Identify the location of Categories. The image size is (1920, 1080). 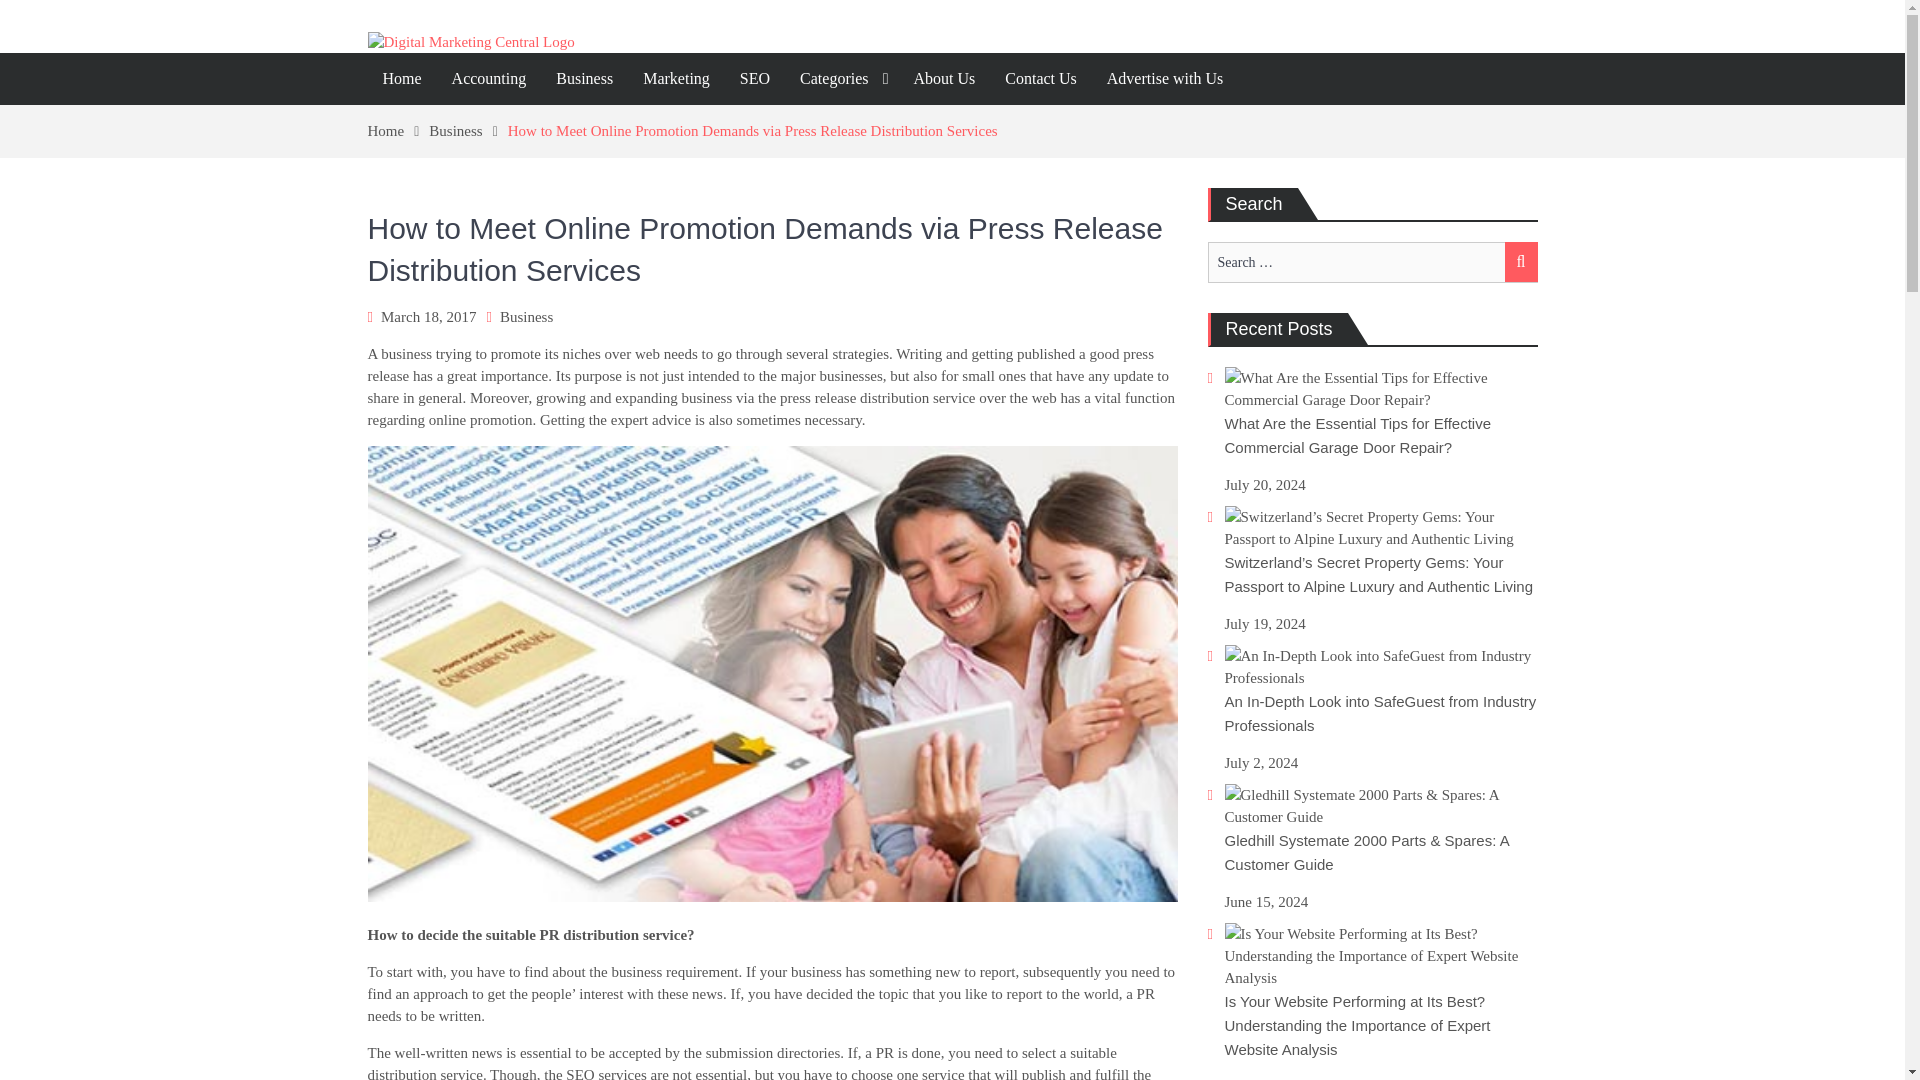
(842, 78).